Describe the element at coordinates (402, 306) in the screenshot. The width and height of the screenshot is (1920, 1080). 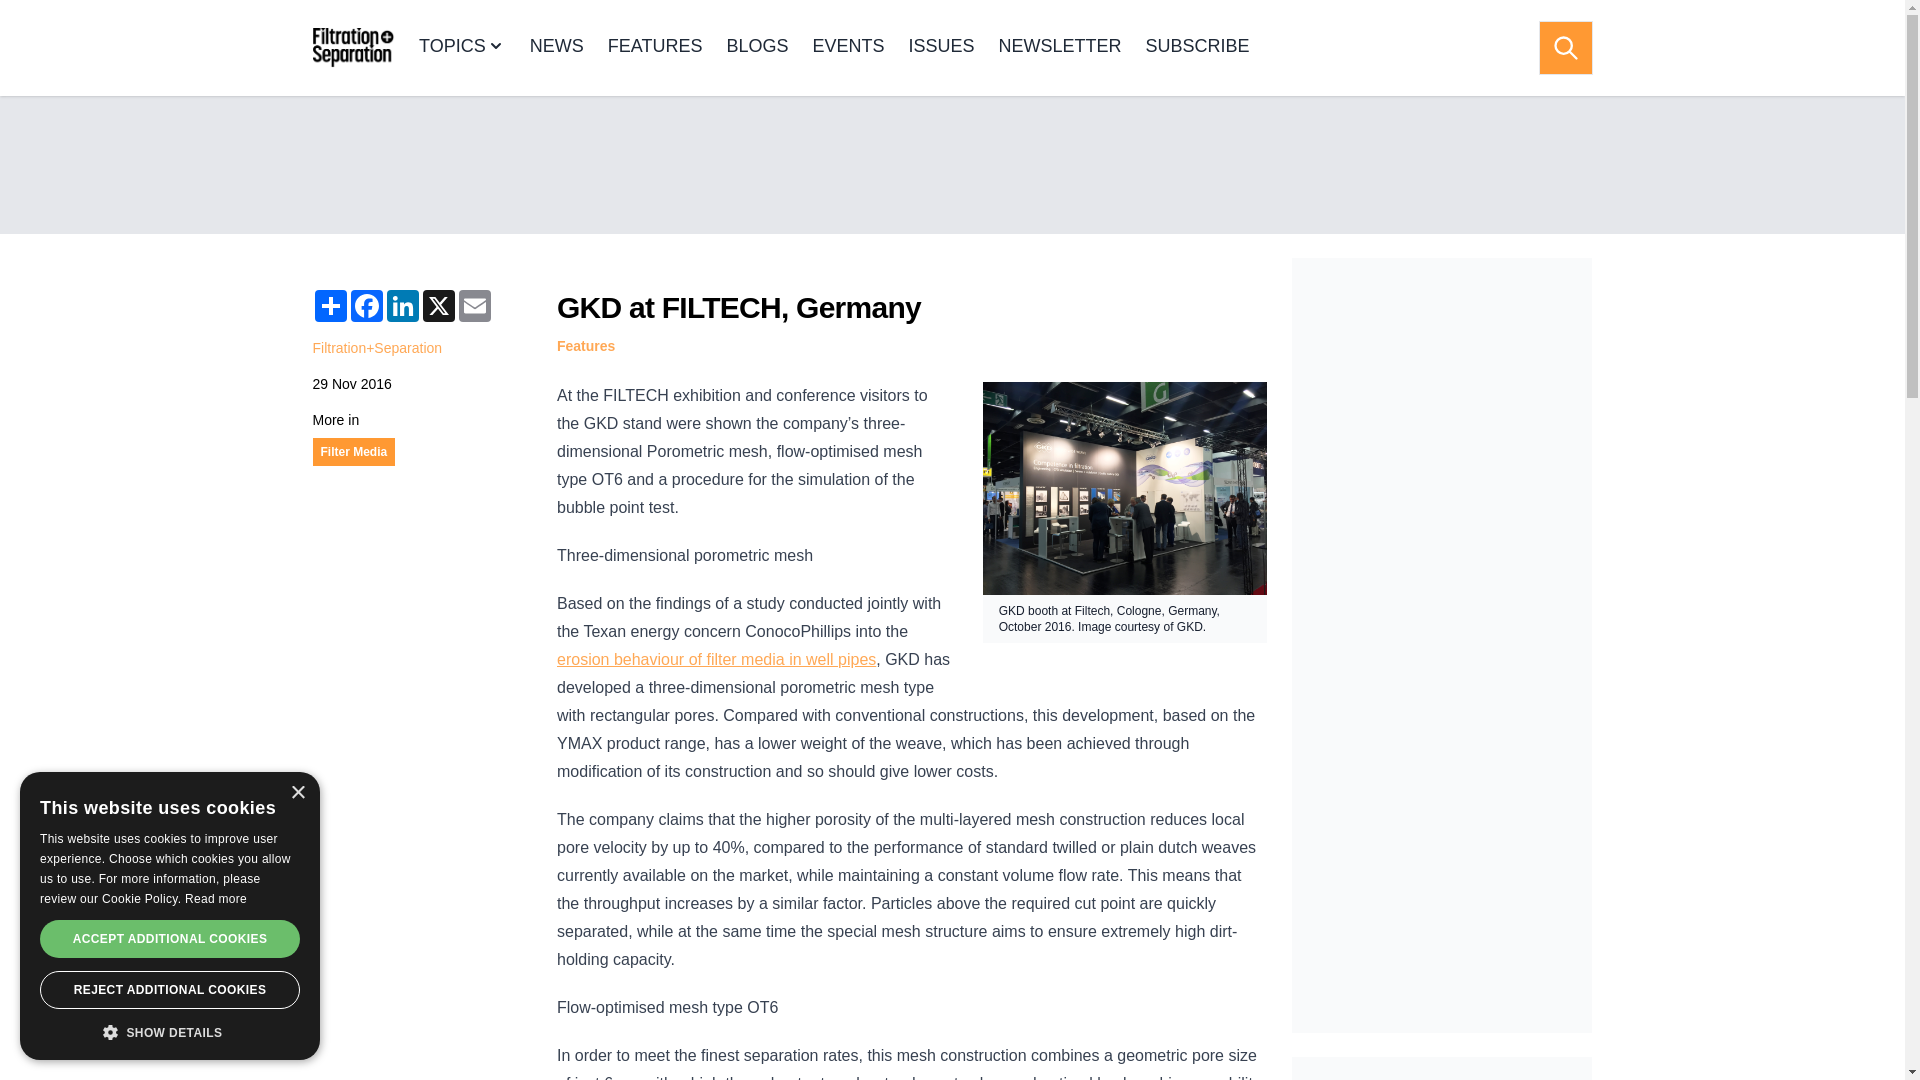
I see `LinkedIn` at that location.